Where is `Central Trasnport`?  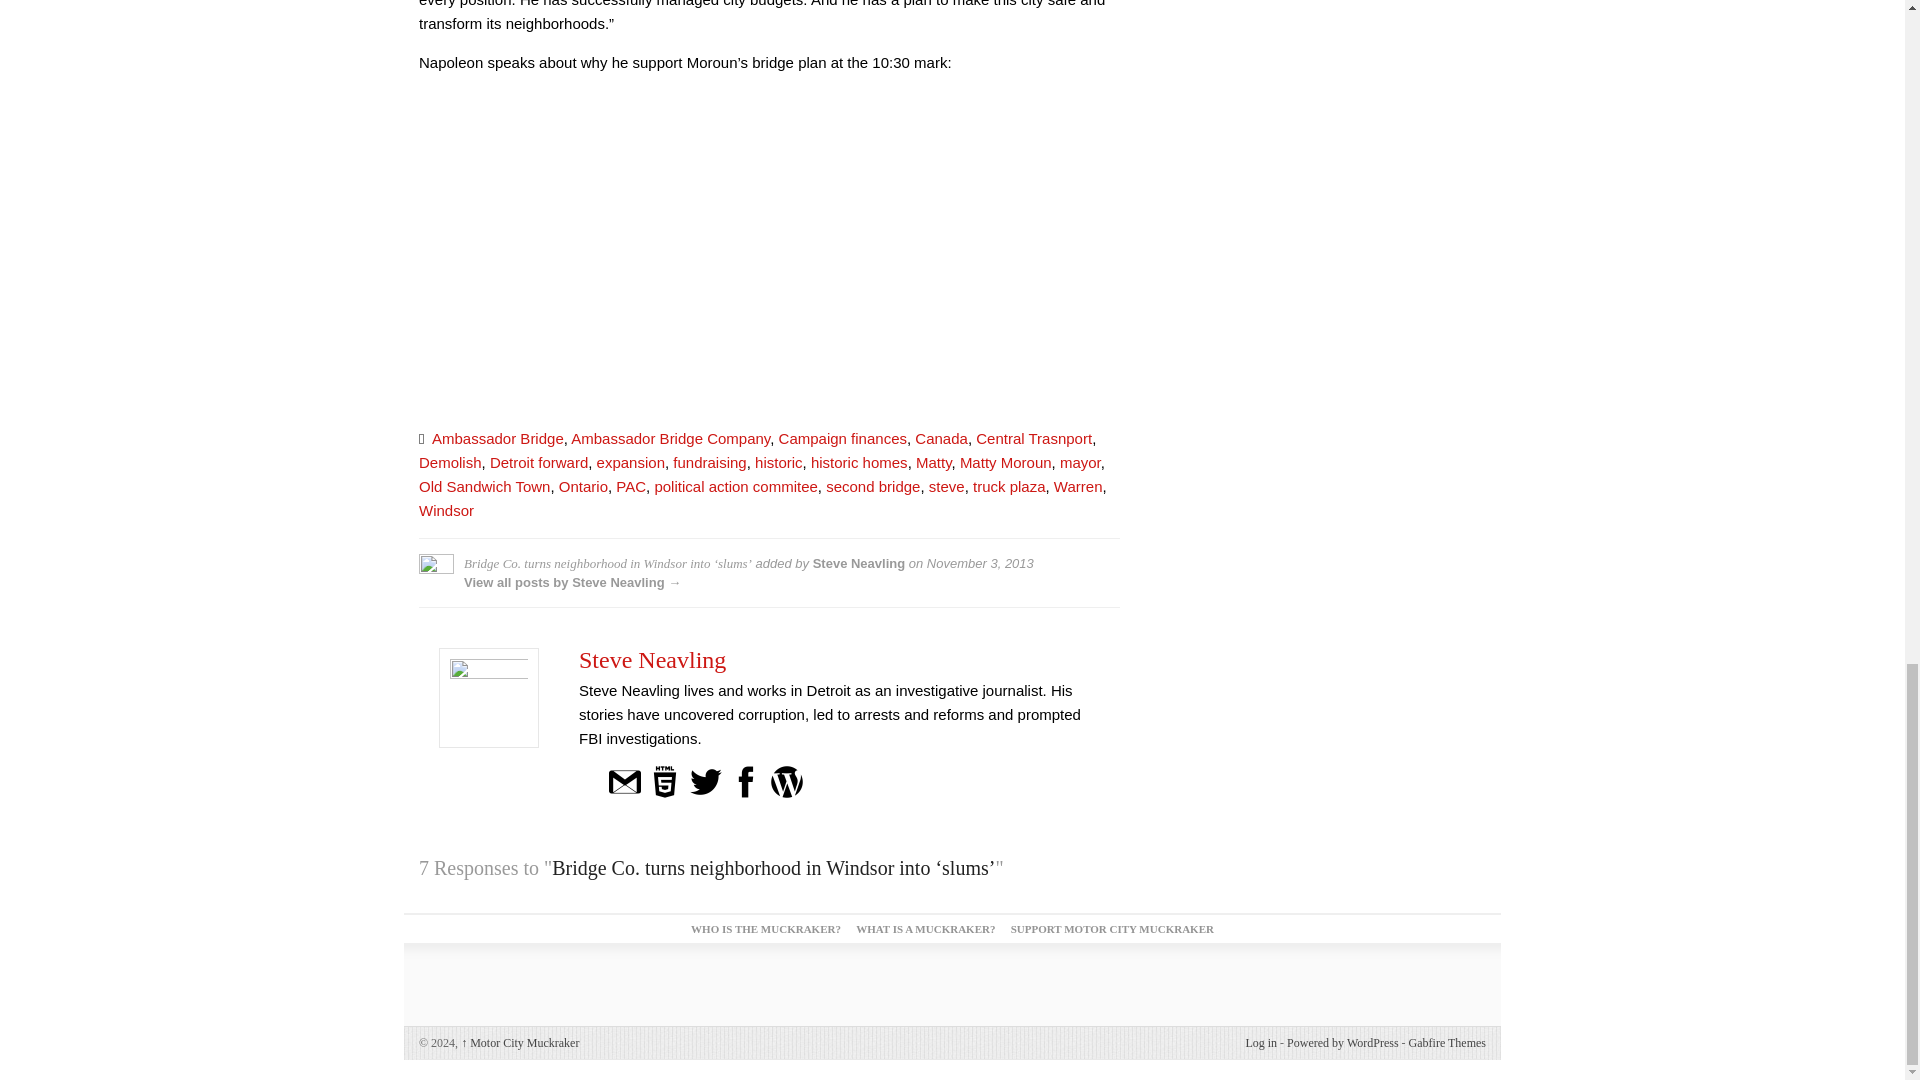 Central Trasnport is located at coordinates (1034, 438).